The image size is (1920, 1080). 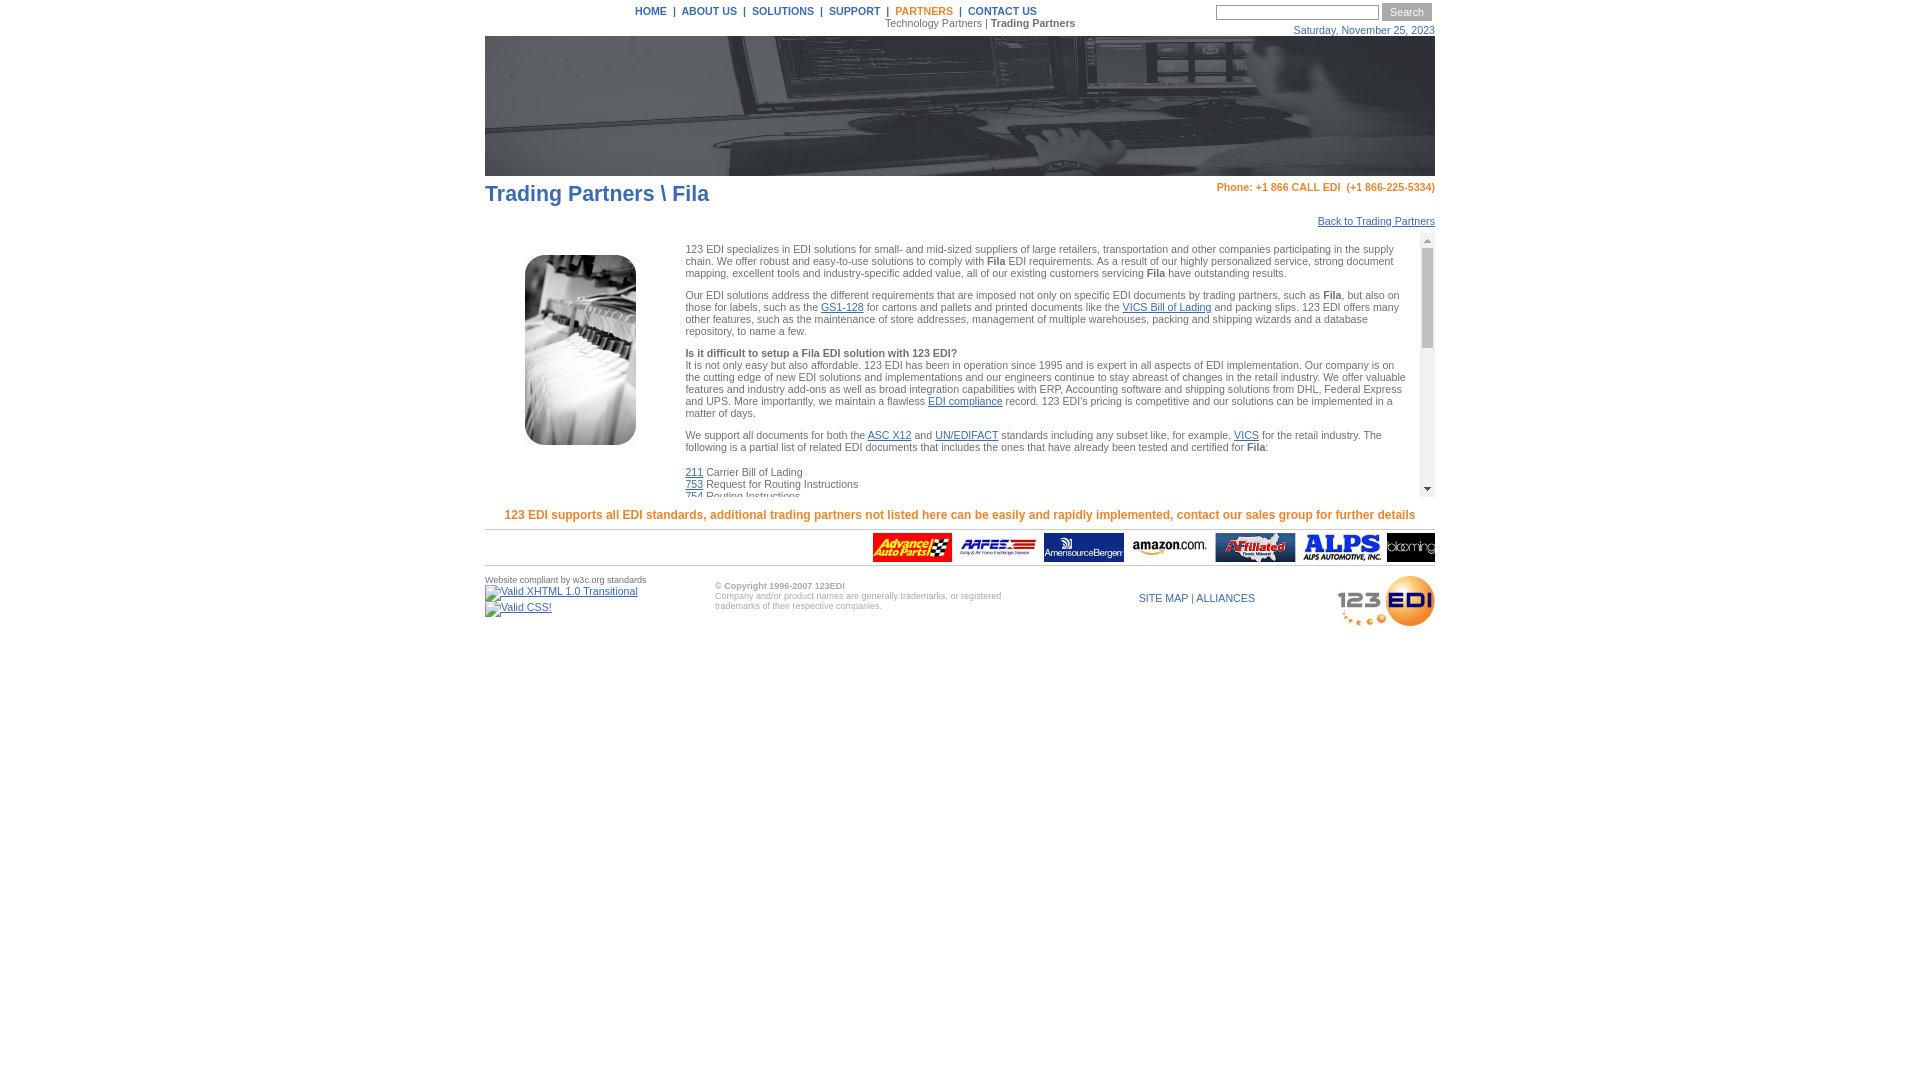 What do you see at coordinates (1246, 435) in the screenshot?
I see `VICS` at bounding box center [1246, 435].